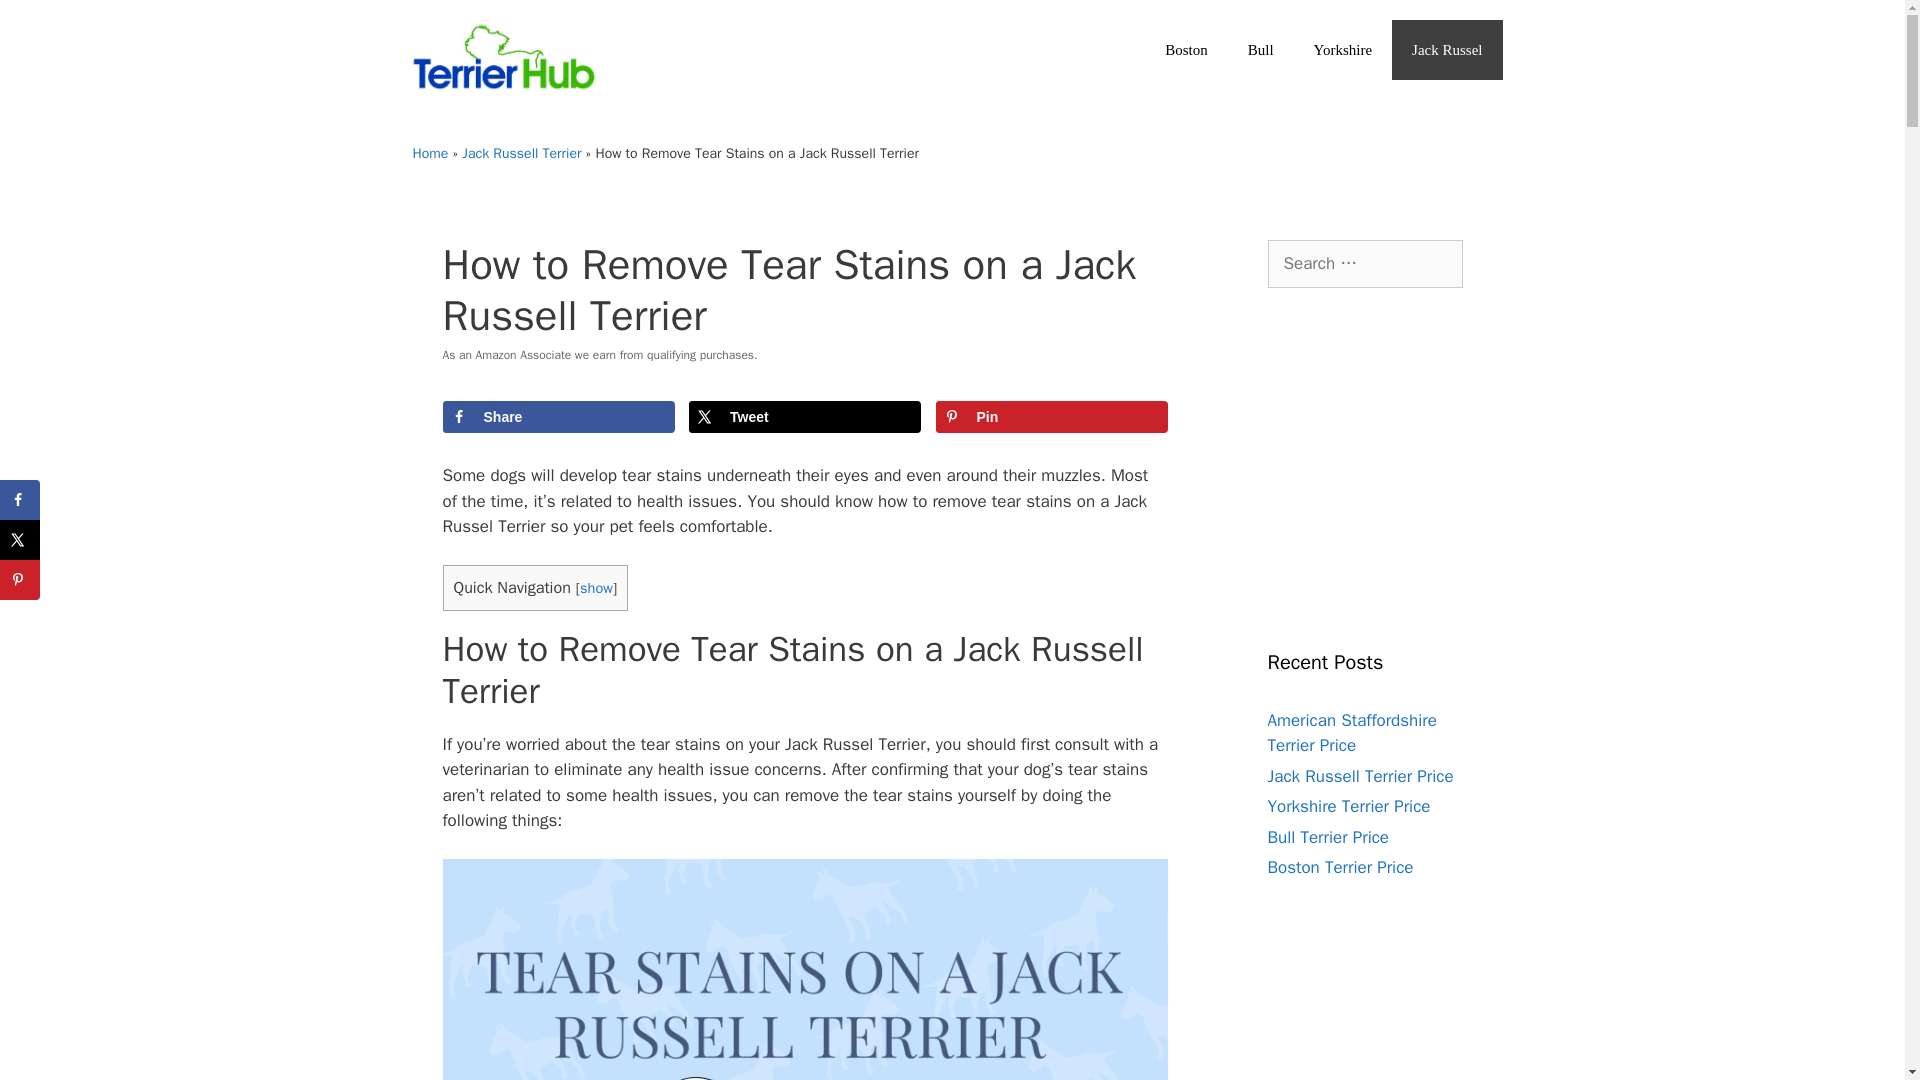  What do you see at coordinates (1186, 50) in the screenshot?
I see `Boston` at bounding box center [1186, 50].